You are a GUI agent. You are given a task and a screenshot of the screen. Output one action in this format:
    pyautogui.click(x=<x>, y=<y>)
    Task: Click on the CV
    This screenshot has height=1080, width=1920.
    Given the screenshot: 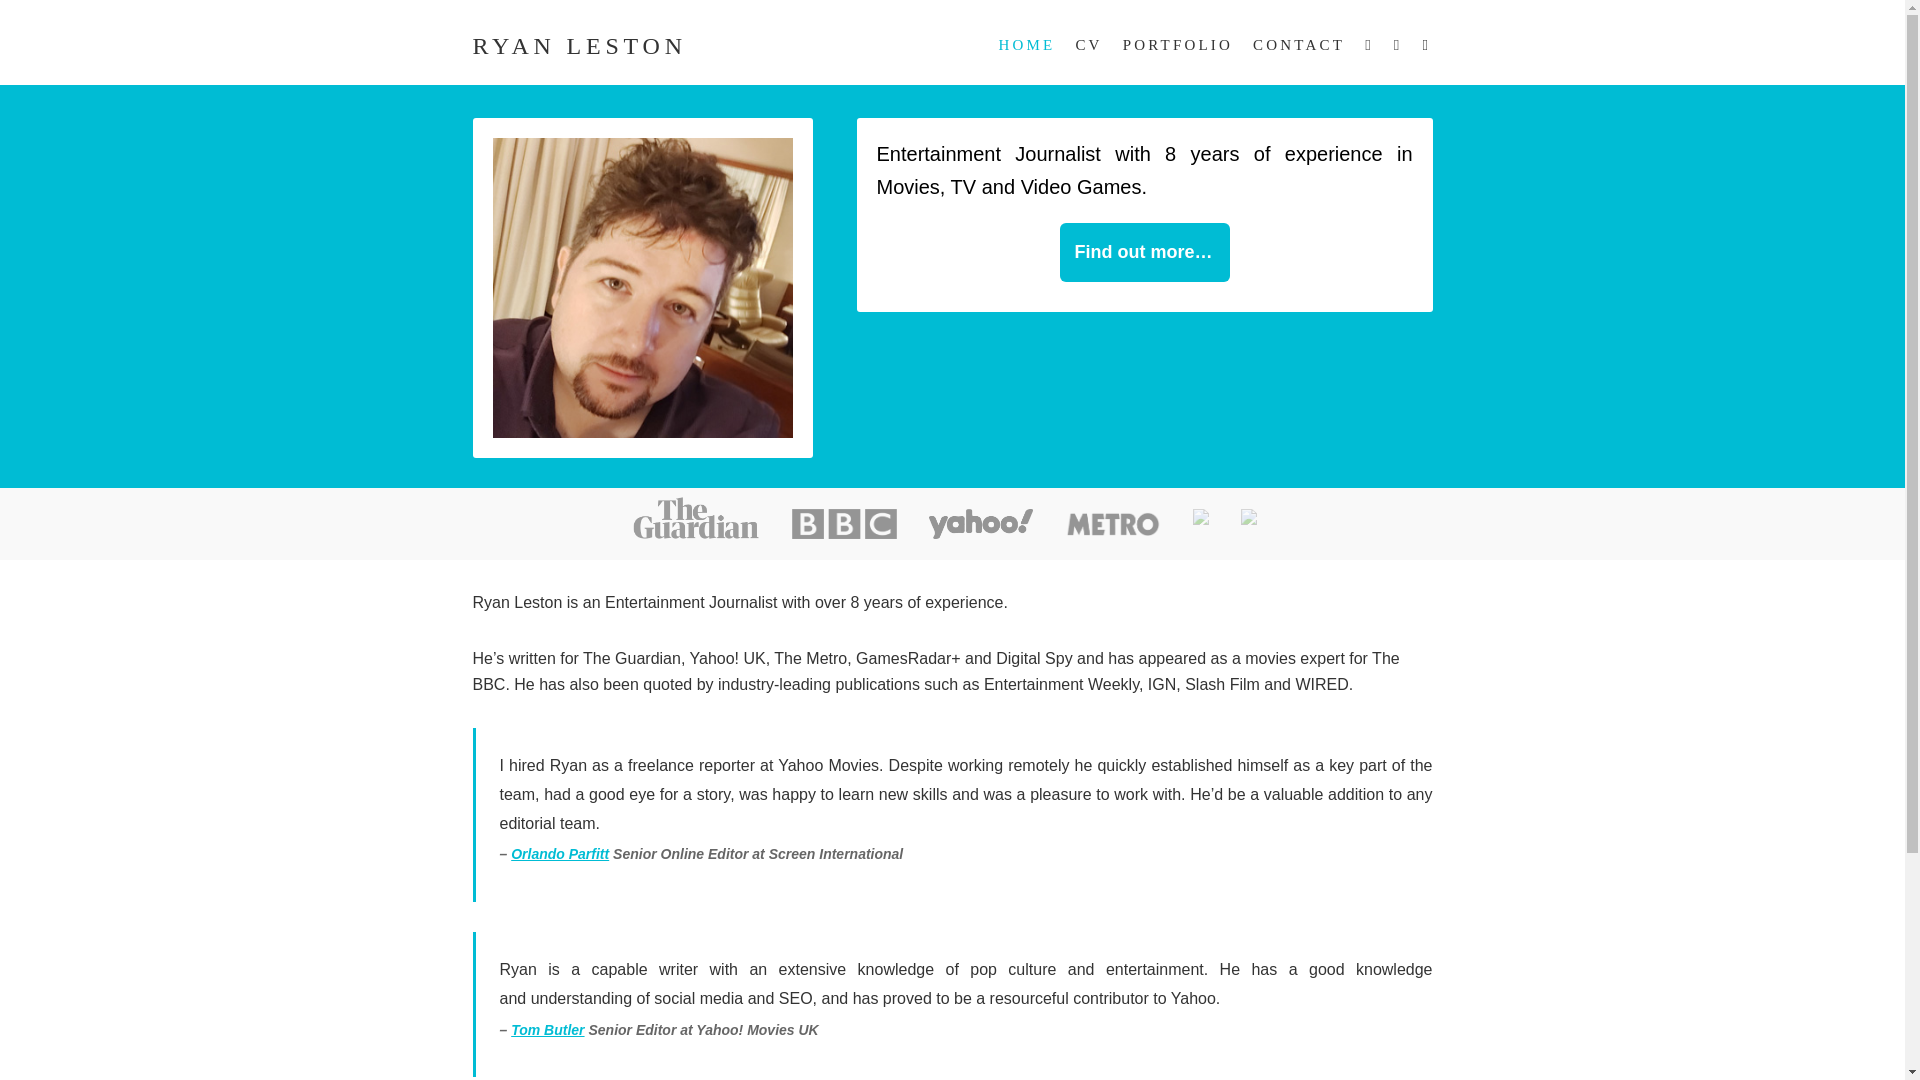 What is the action you would take?
    pyautogui.click(x=1088, y=44)
    